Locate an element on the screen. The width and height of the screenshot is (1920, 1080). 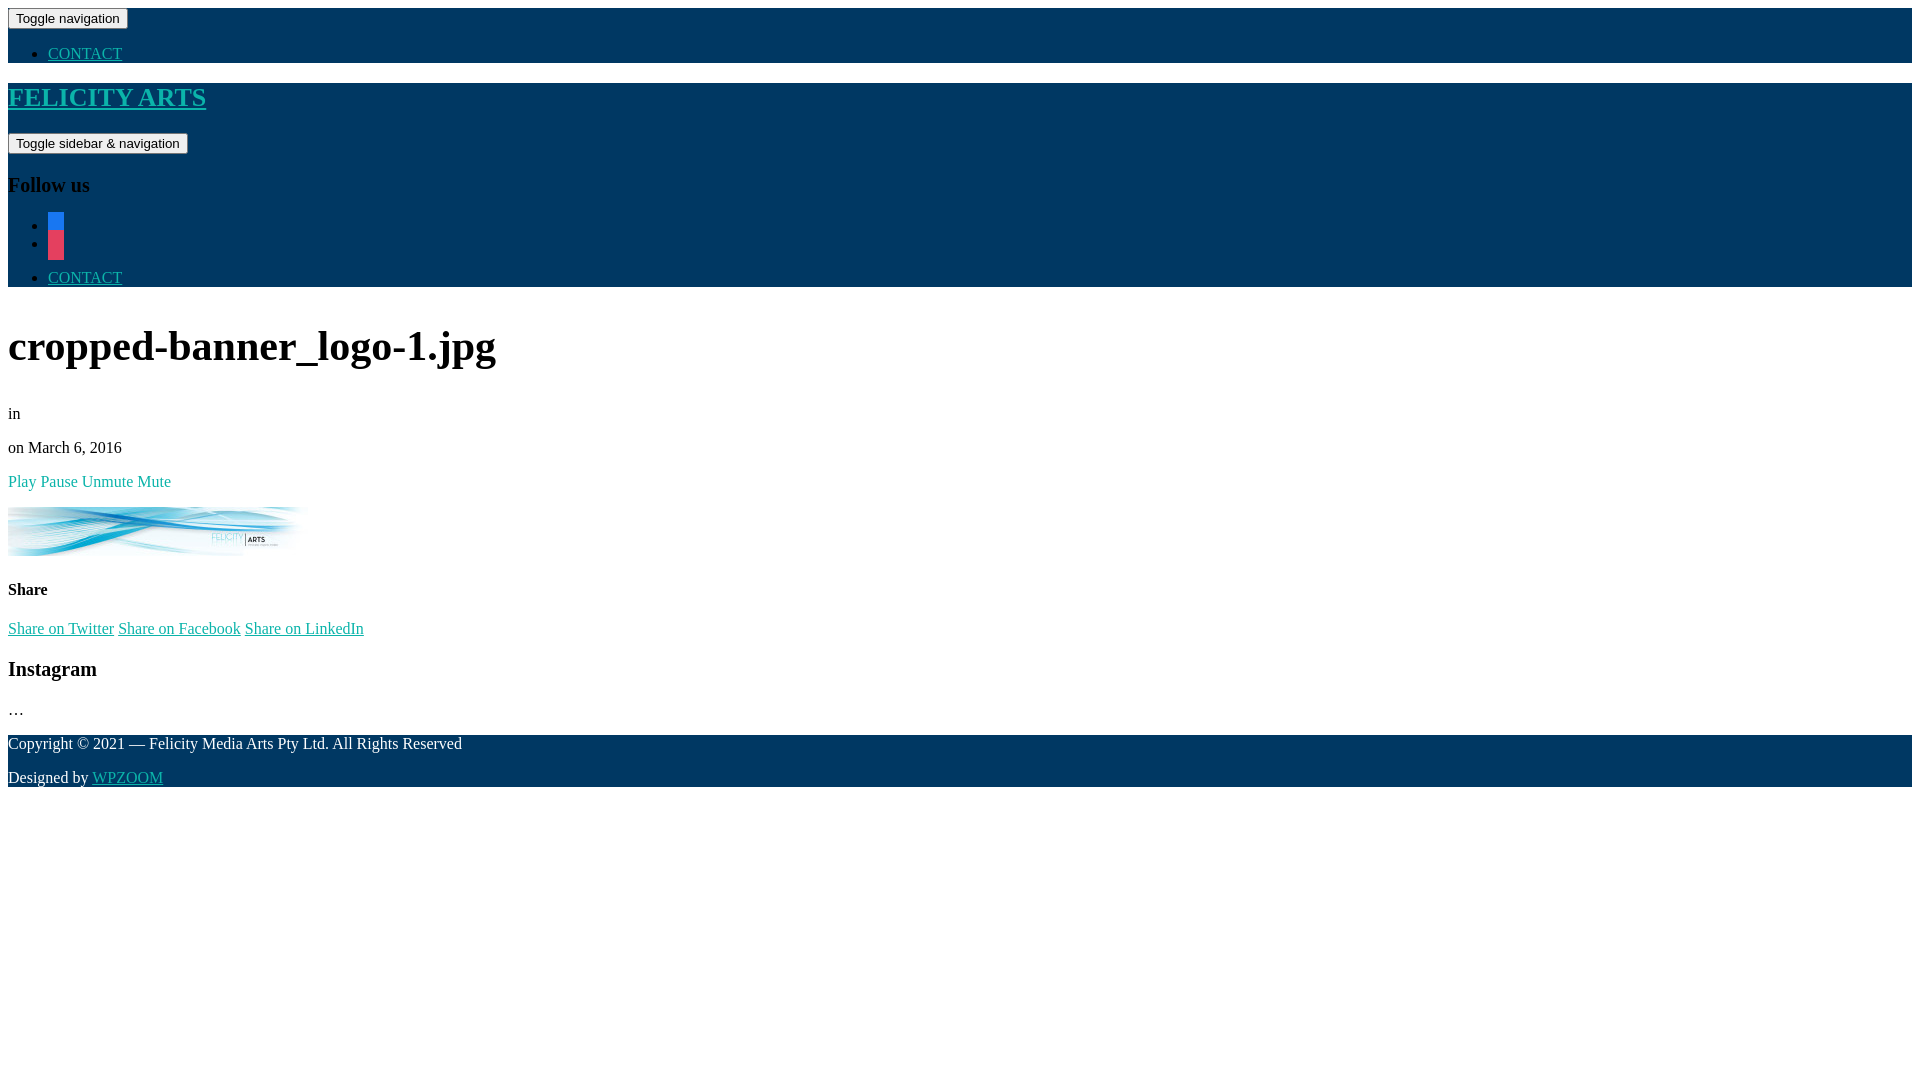
CONTACT is located at coordinates (85, 278).